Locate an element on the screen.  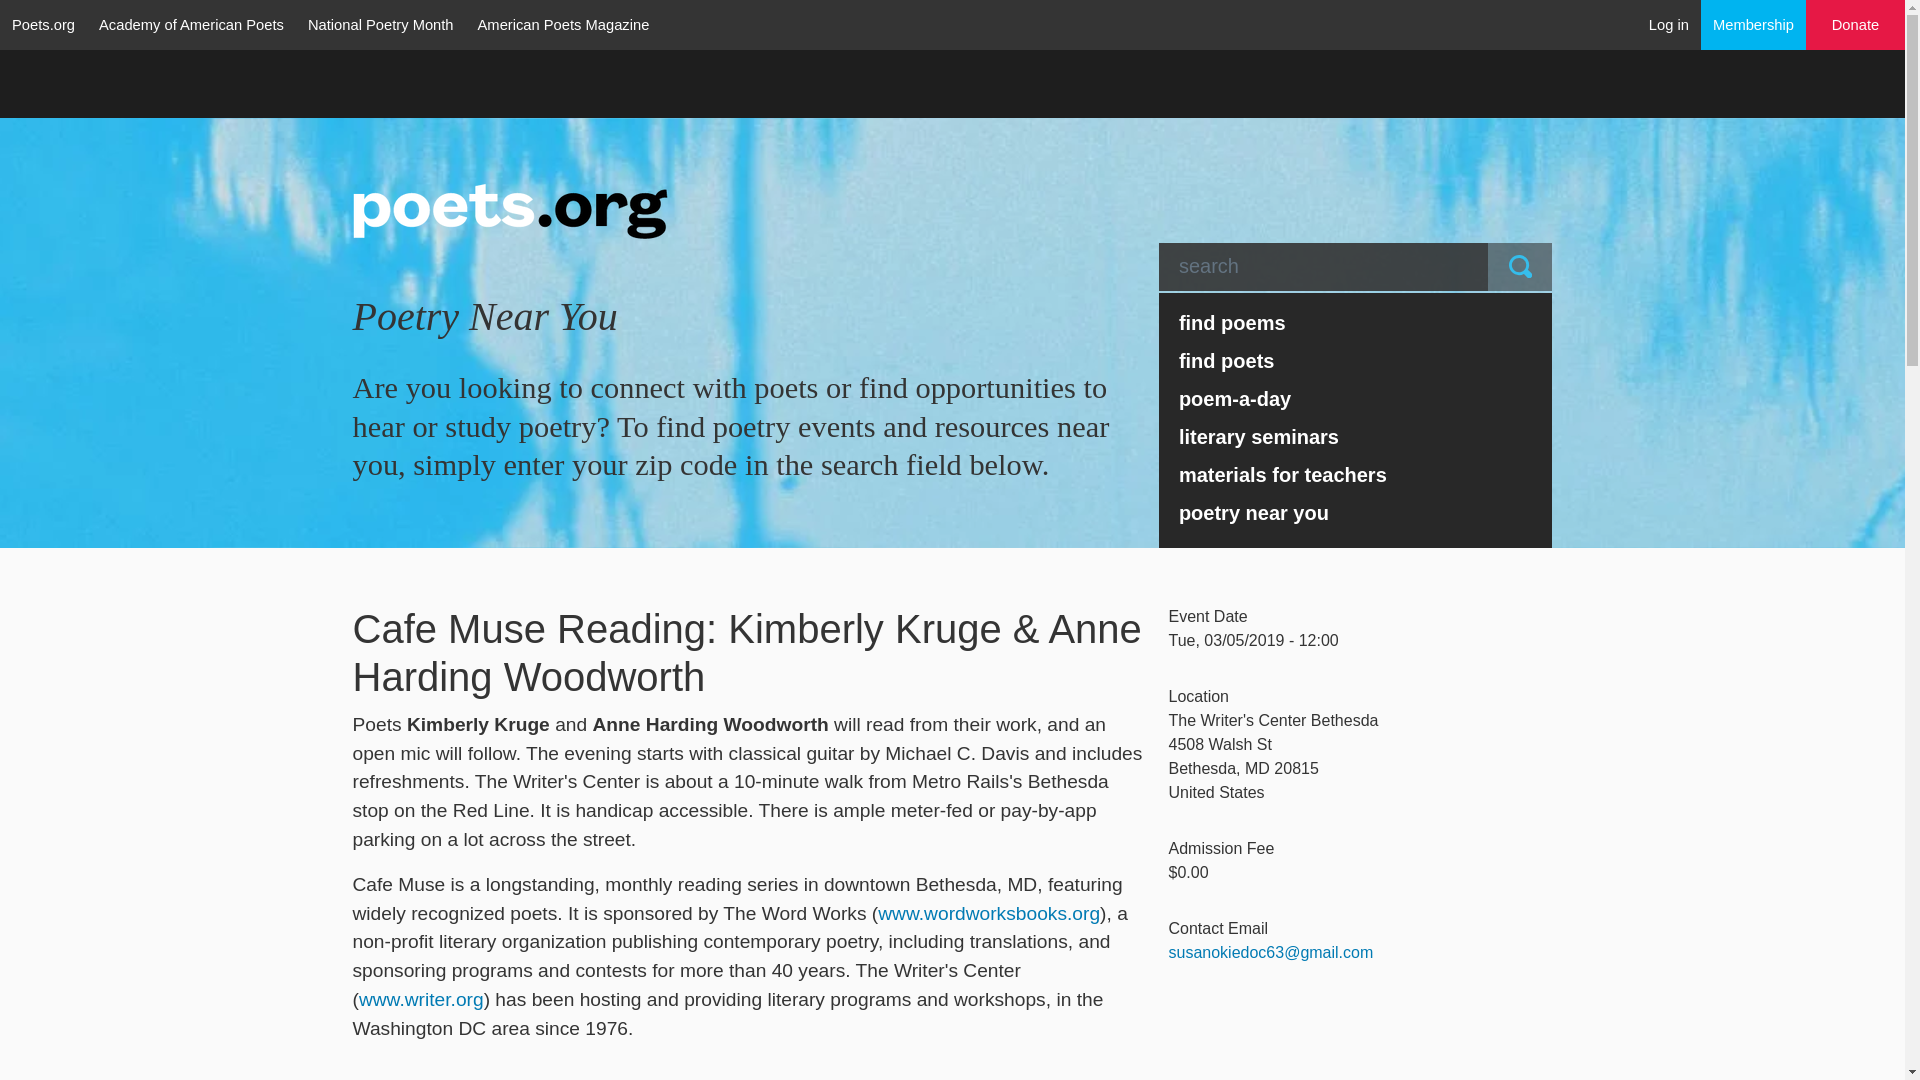
Log in is located at coordinates (1669, 24).